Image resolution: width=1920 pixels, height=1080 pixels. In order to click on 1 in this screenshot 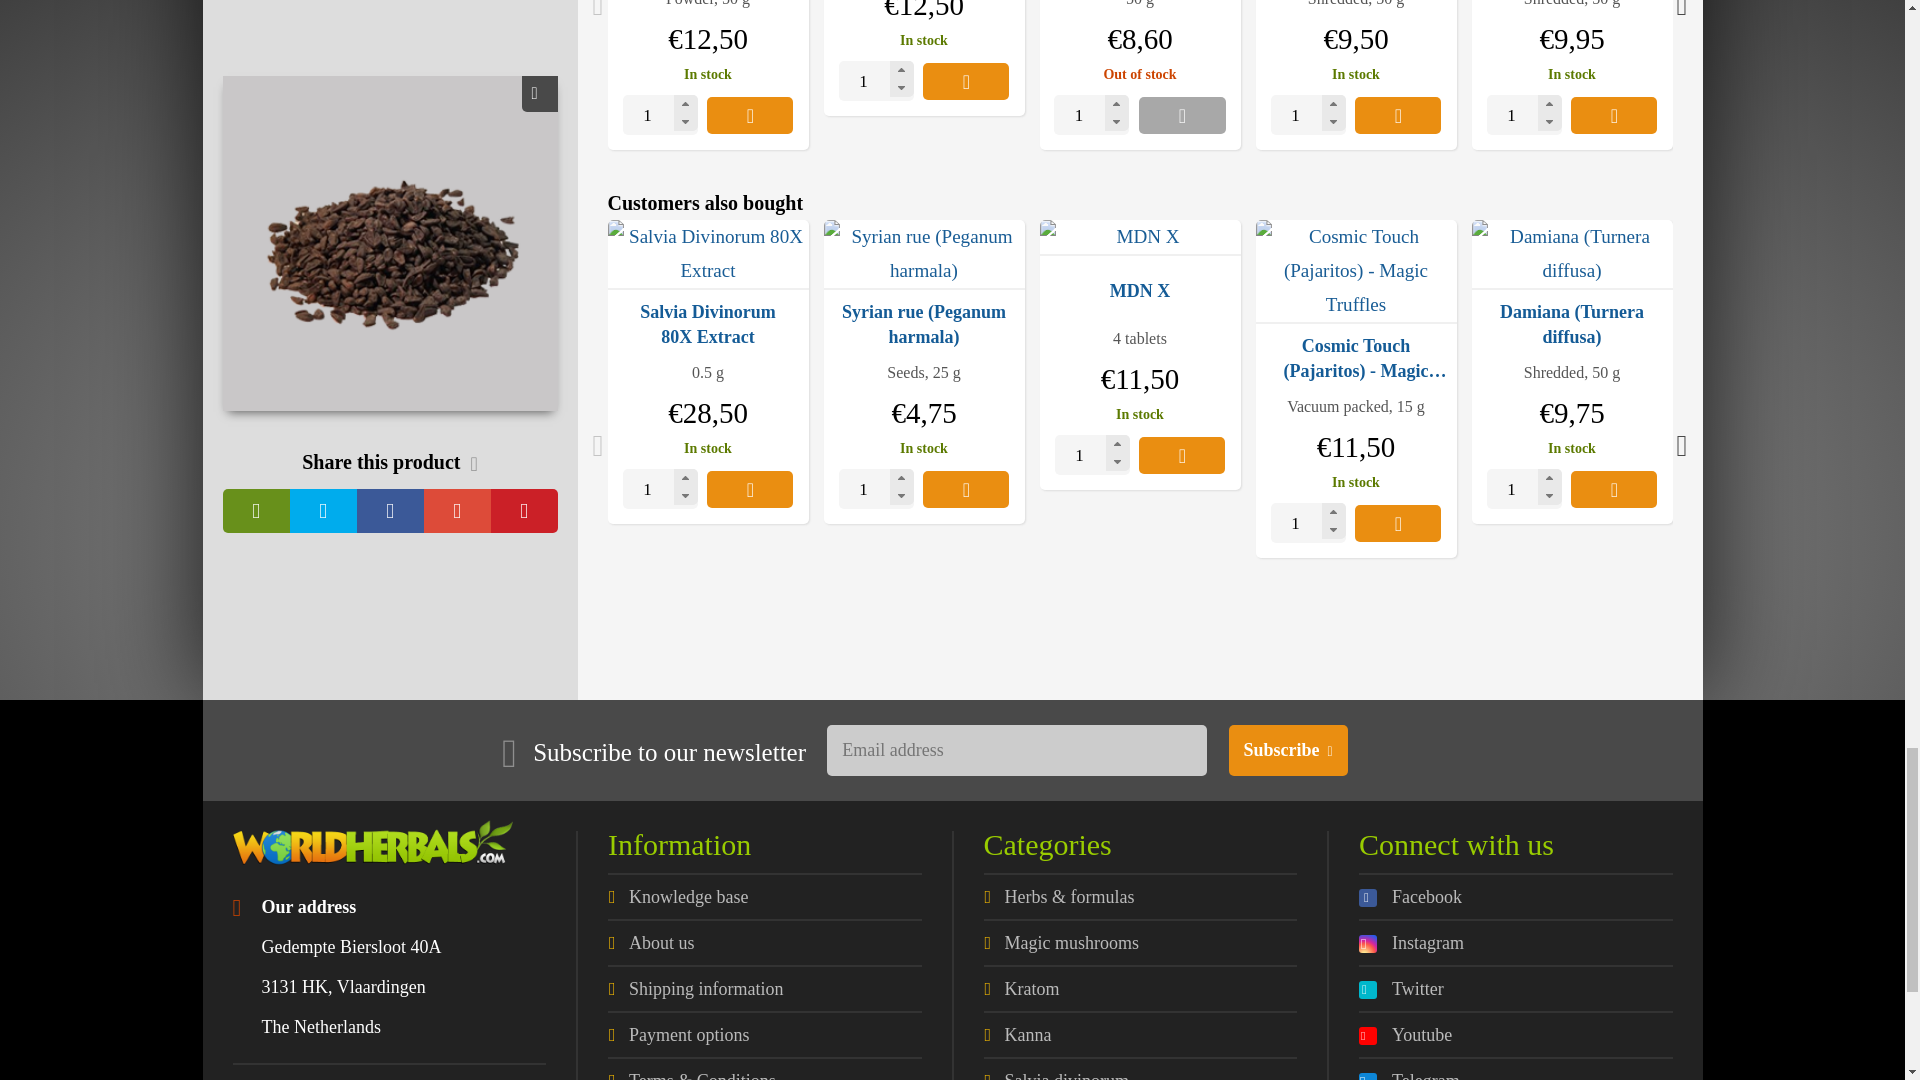, I will do `click(876, 80)`.